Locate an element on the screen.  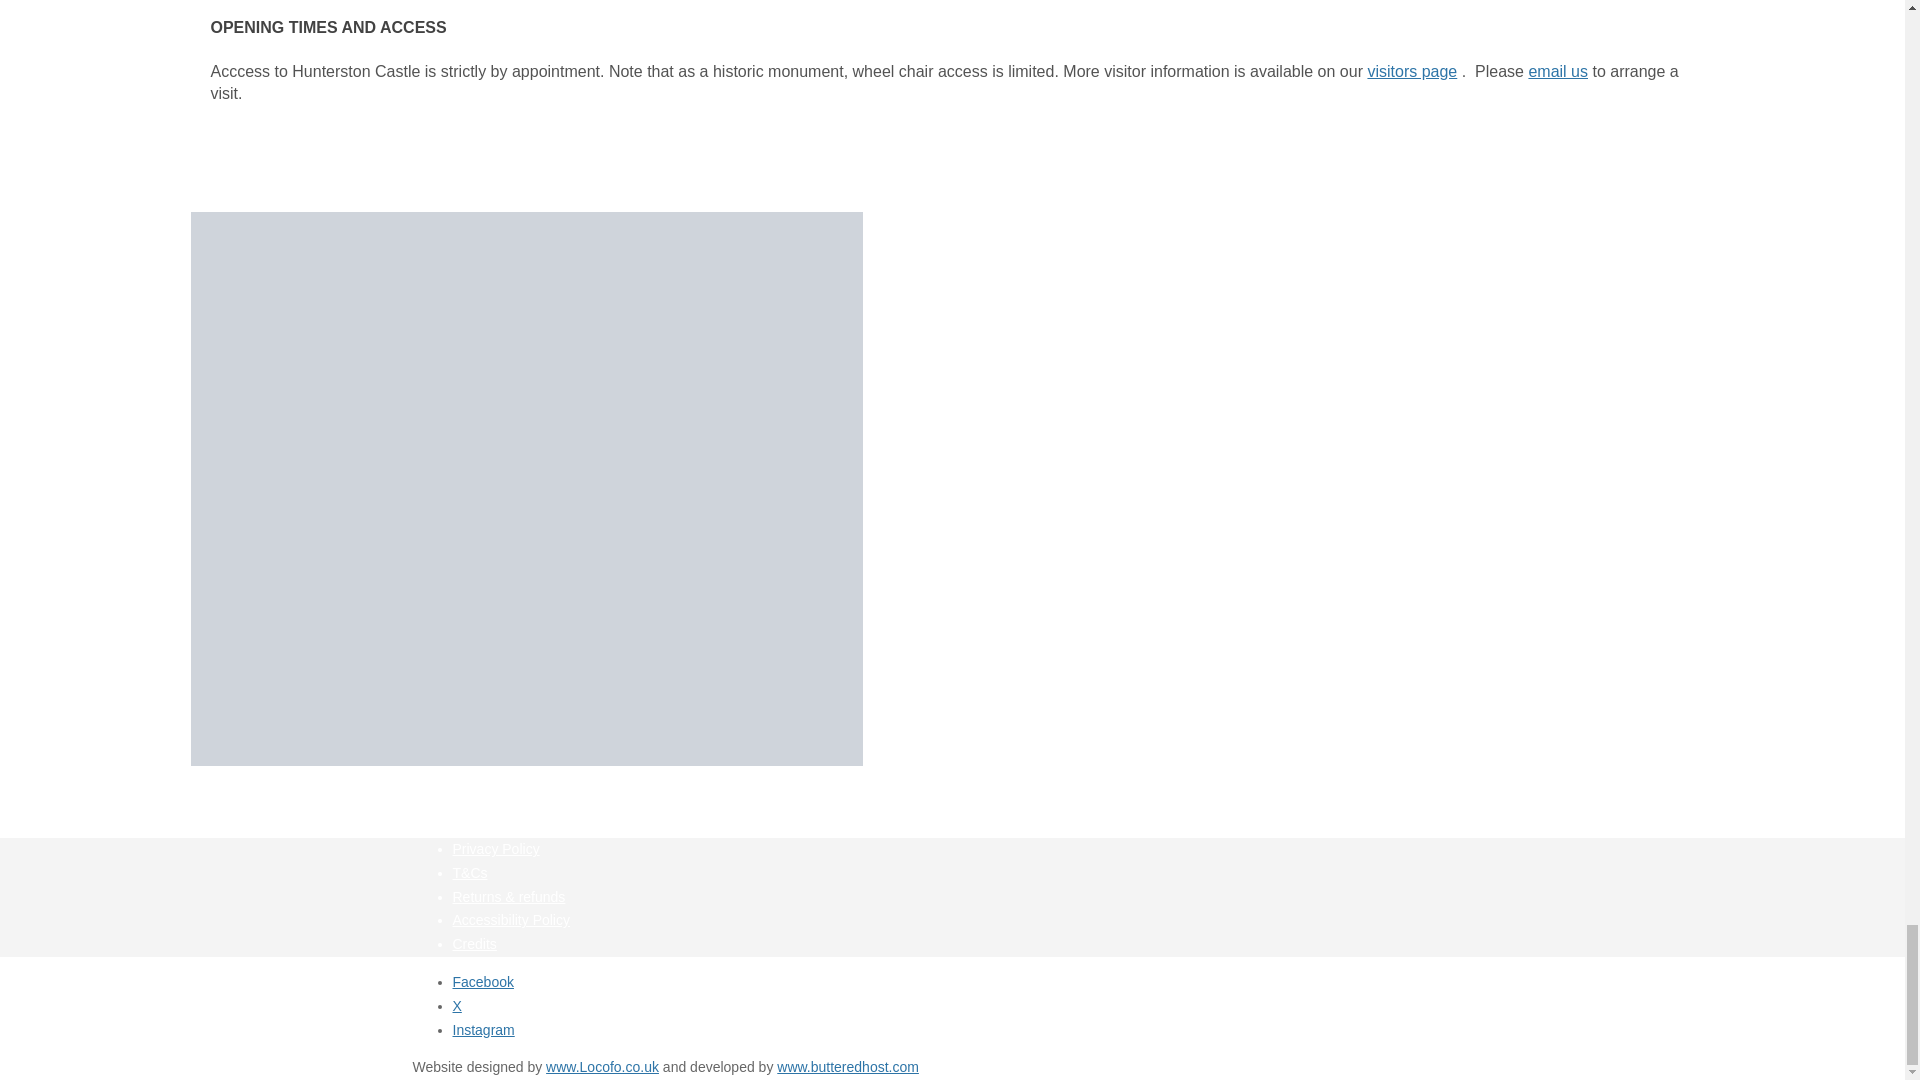
Link to Visitor Information page is located at coordinates (1412, 70).